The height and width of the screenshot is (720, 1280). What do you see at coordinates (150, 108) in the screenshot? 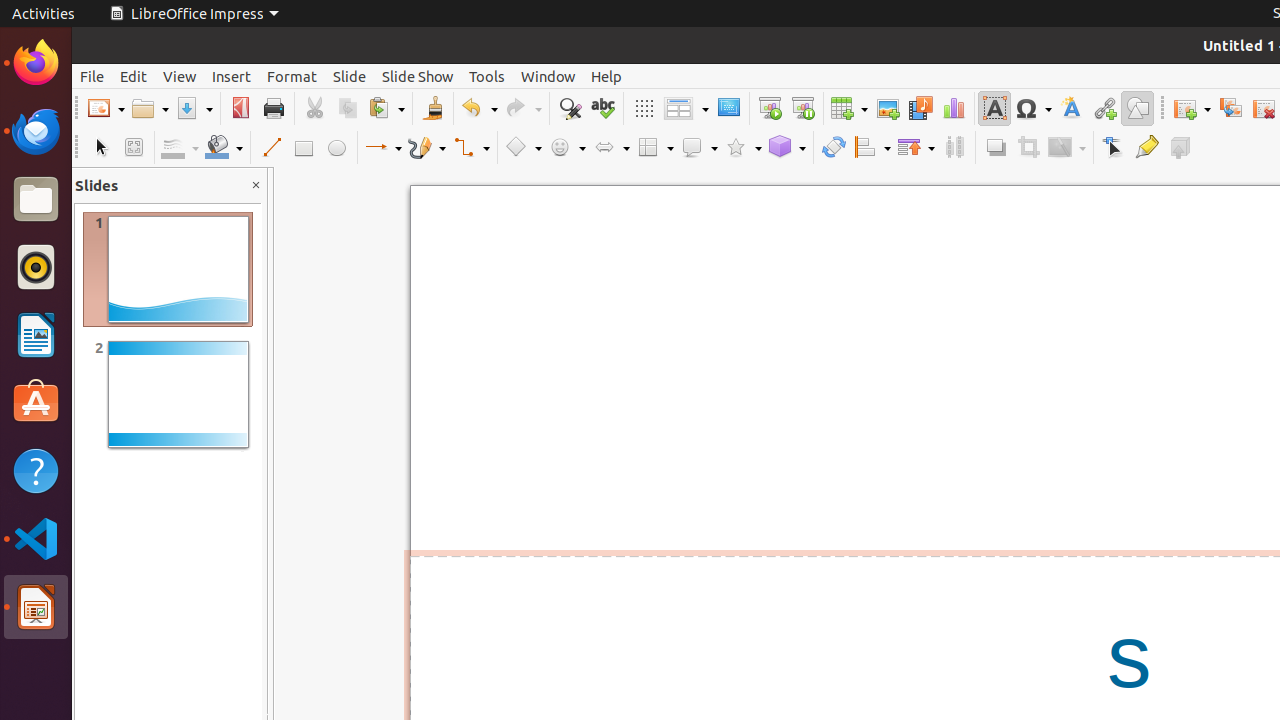
I see `Open` at bounding box center [150, 108].